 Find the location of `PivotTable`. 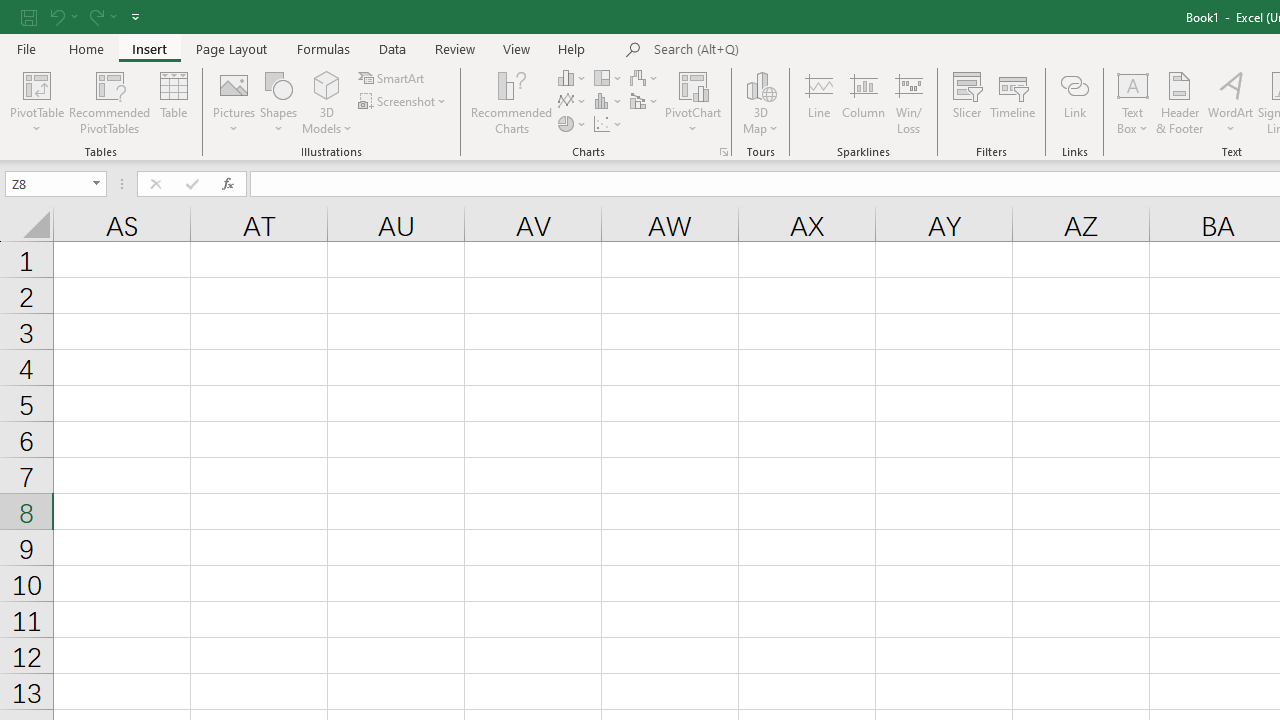

PivotTable is located at coordinates (36, 102).